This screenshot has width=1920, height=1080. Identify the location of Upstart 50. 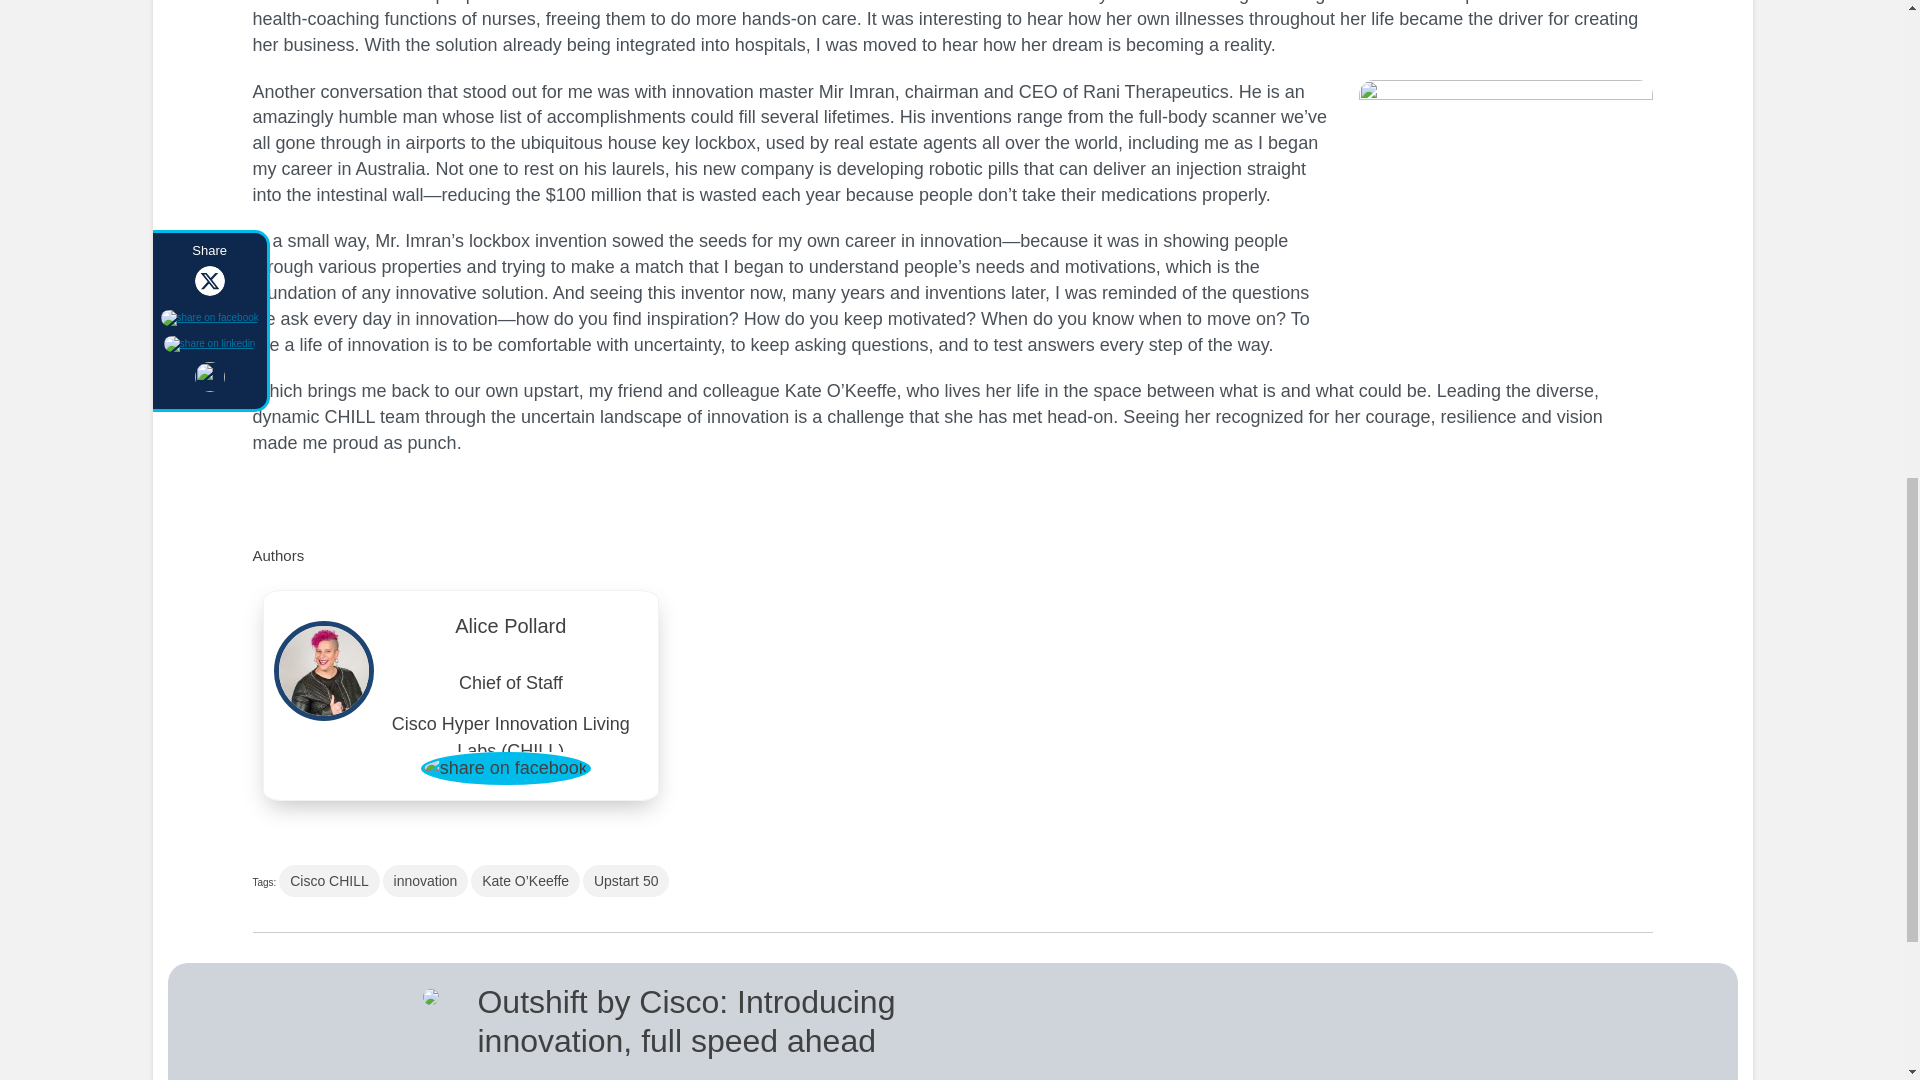
(626, 881).